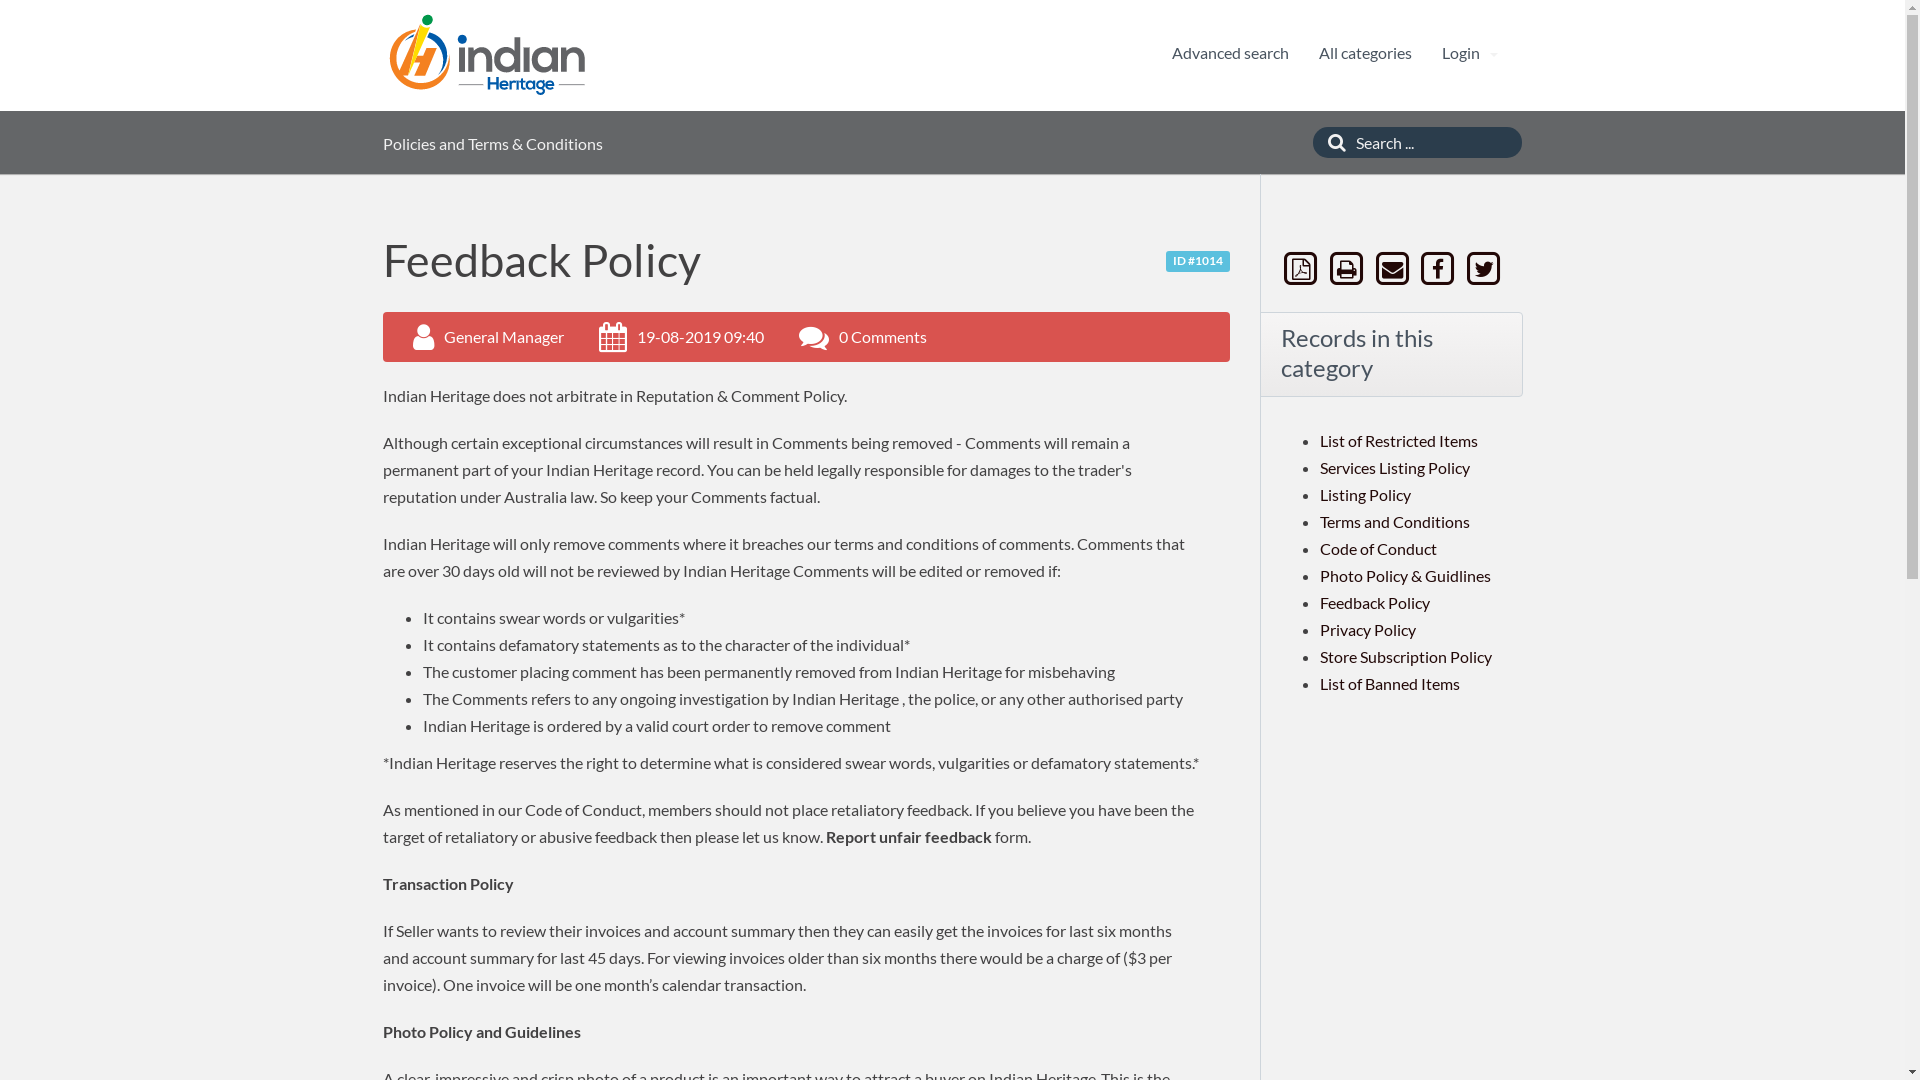 The image size is (1920, 1080). Describe the element at coordinates (1378, 548) in the screenshot. I see `Code of Conduct` at that location.